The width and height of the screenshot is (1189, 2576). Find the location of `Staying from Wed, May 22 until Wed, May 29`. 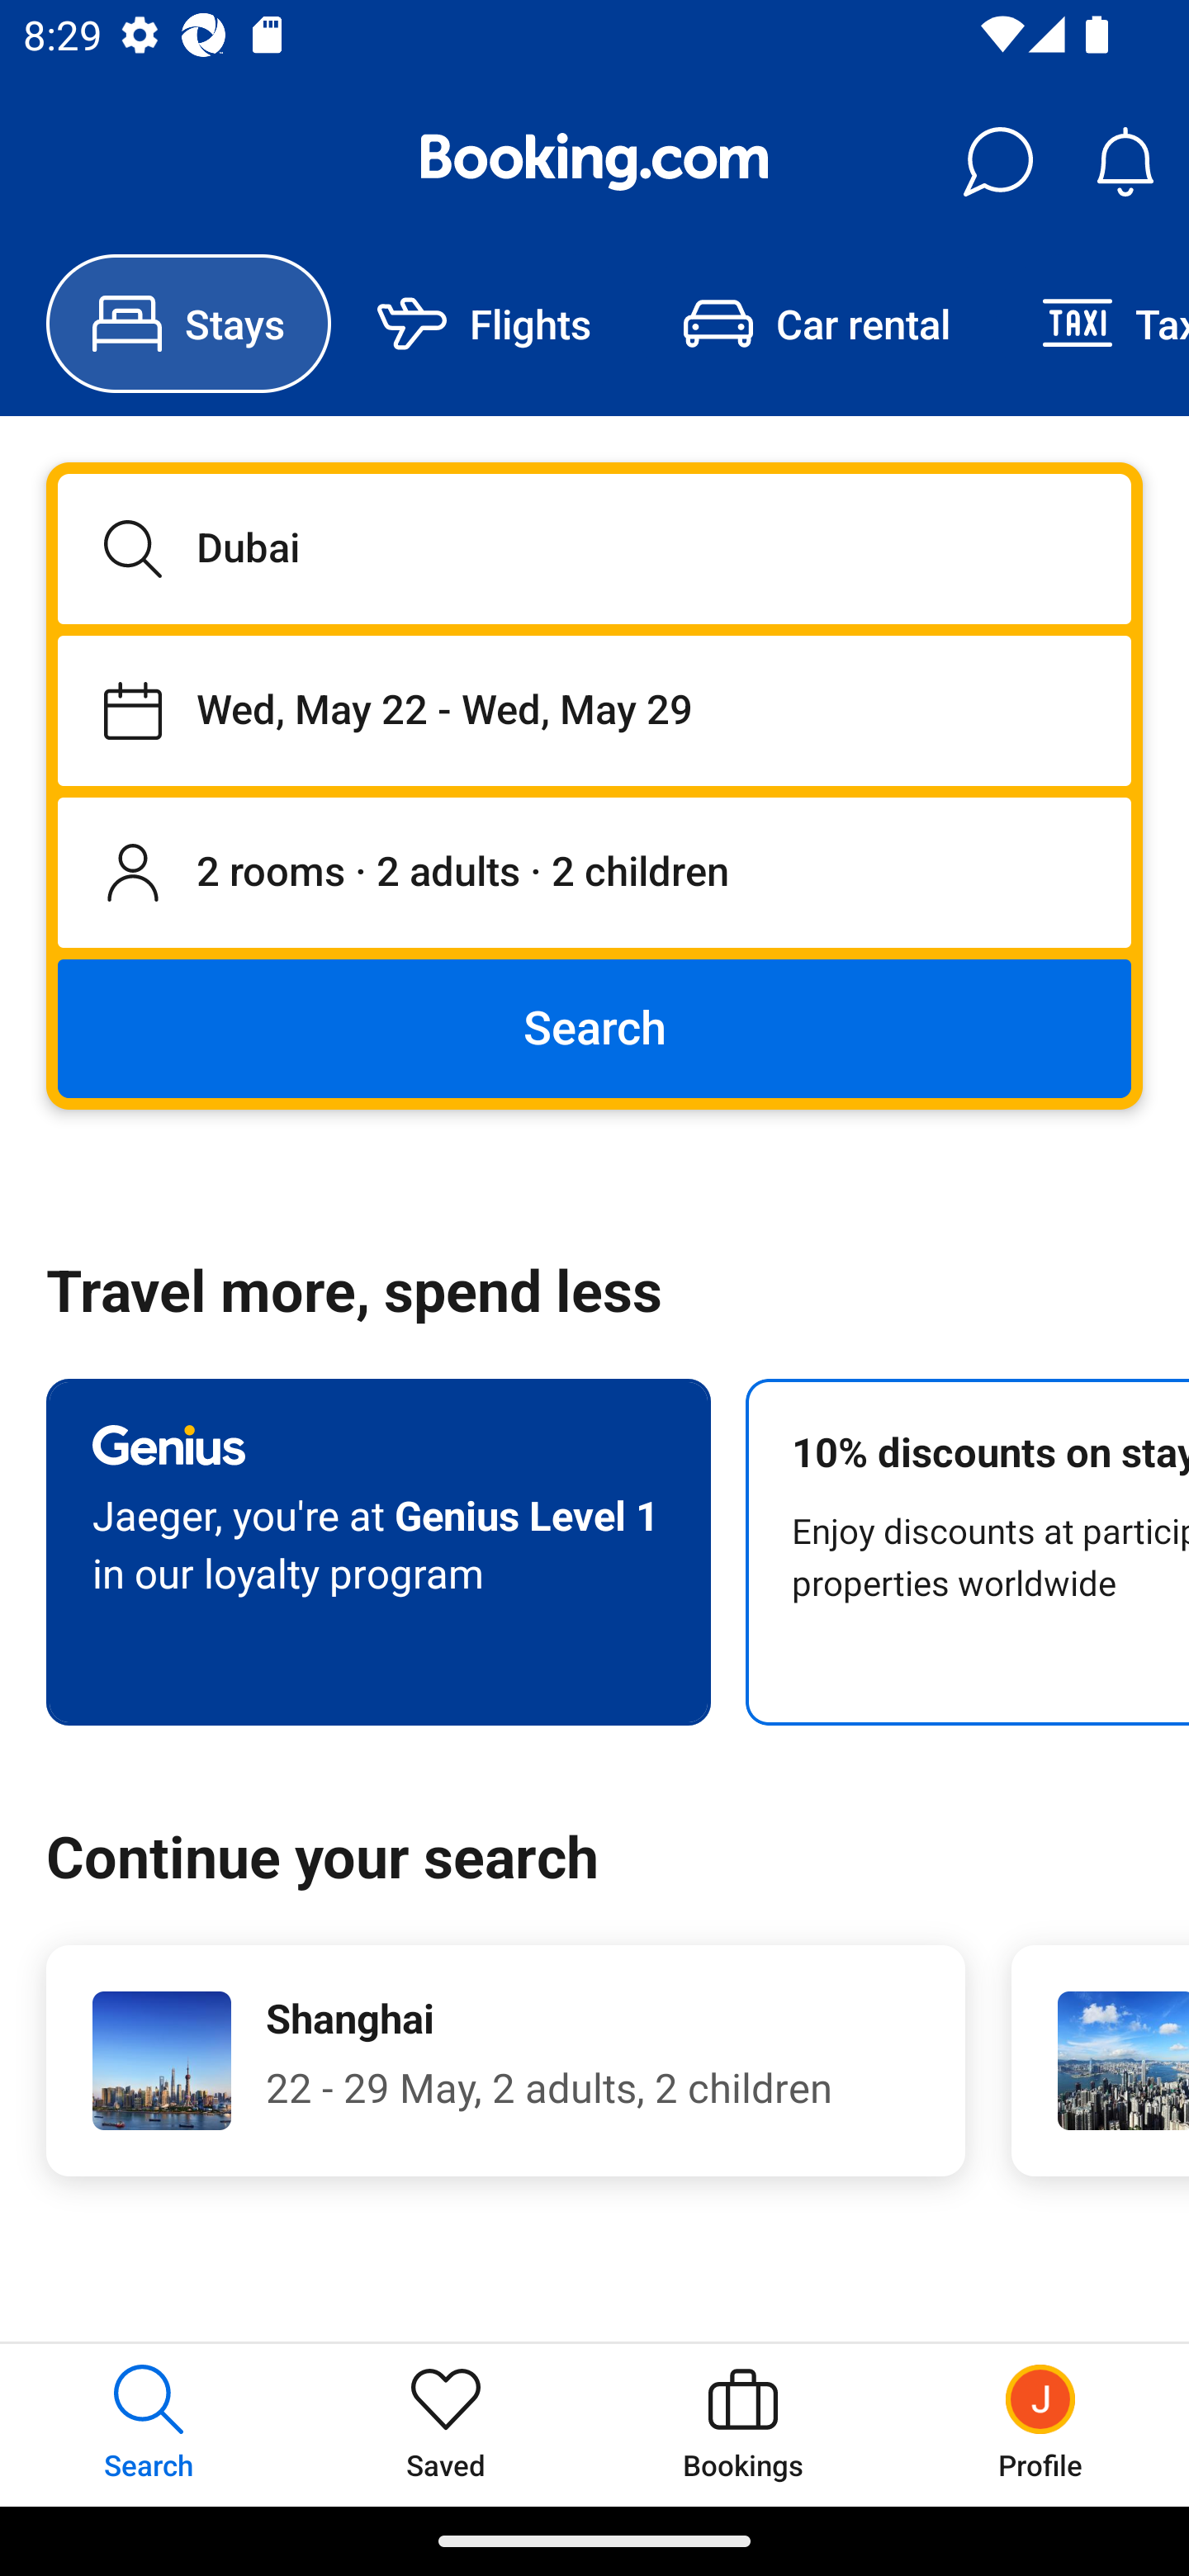

Staying from Wed, May 22 until Wed, May 29 is located at coordinates (594, 710).